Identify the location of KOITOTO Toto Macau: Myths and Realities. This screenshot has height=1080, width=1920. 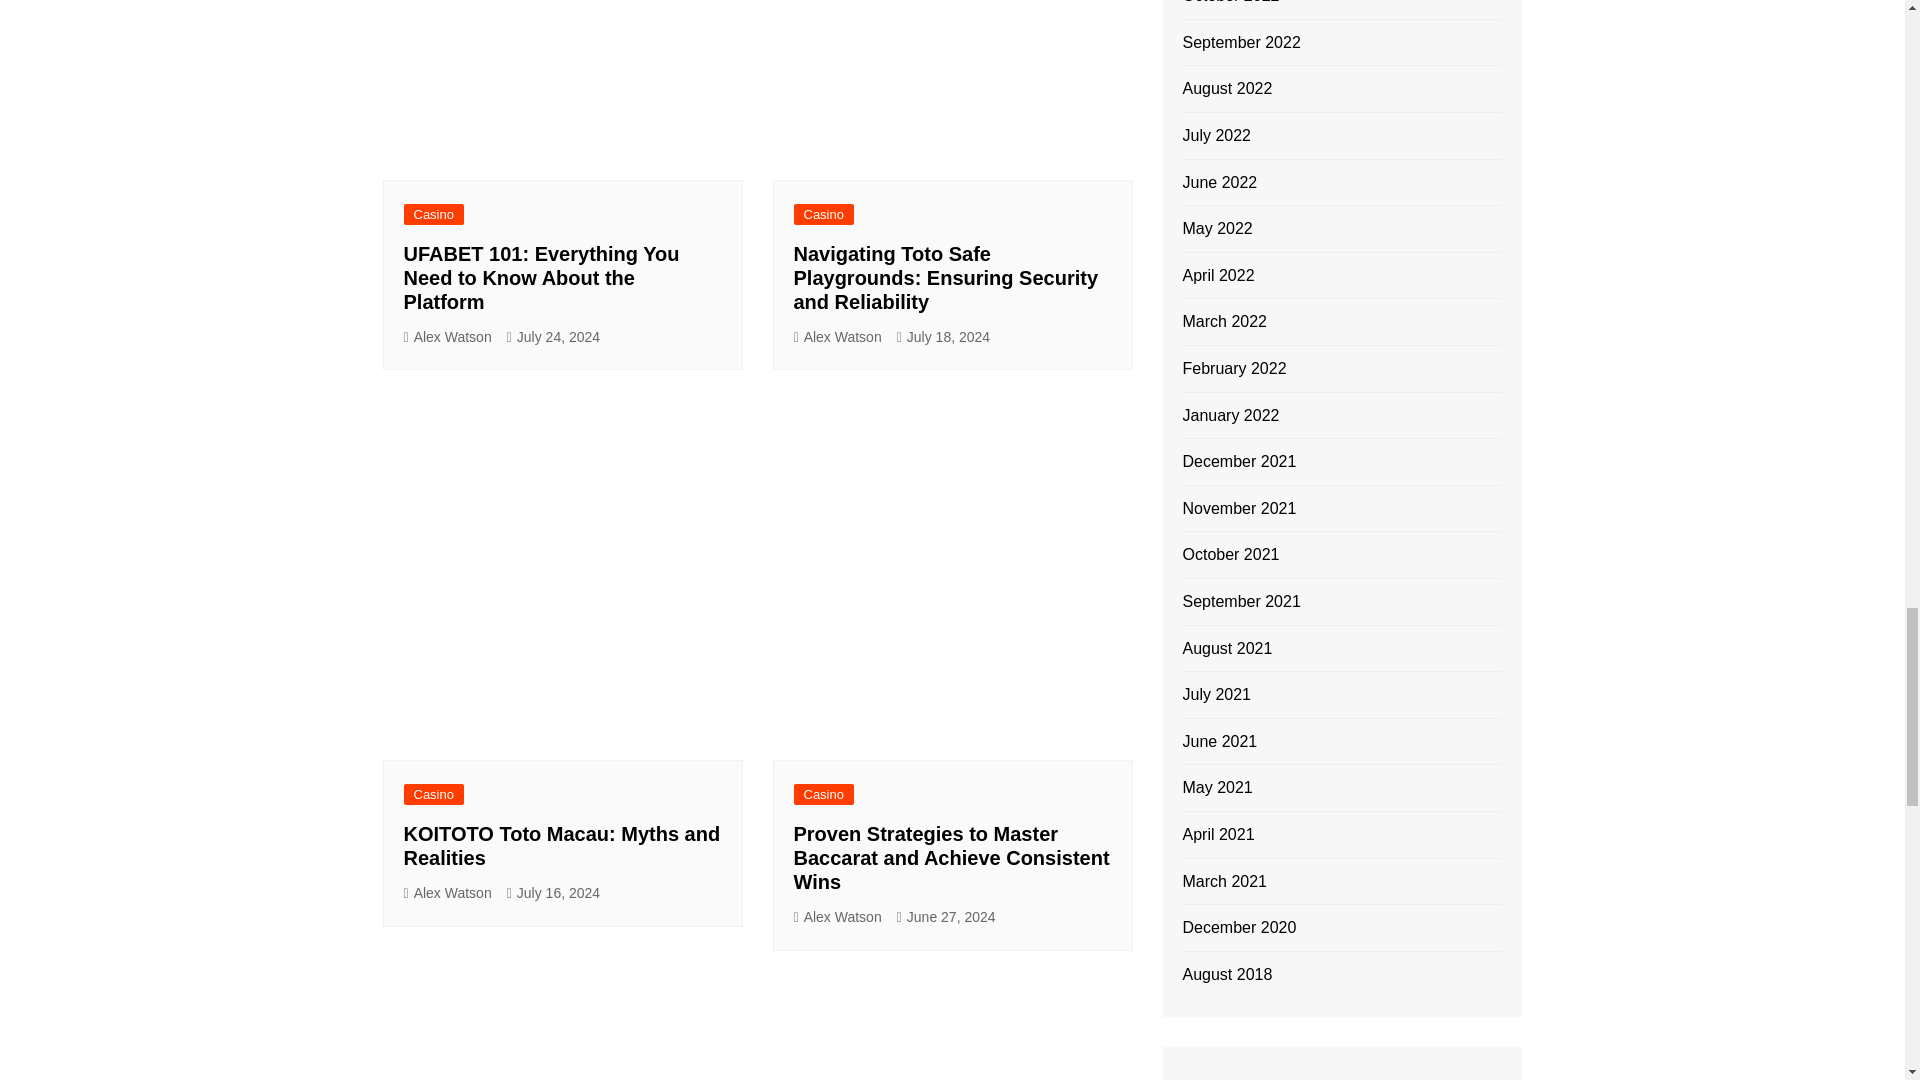
(562, 846).